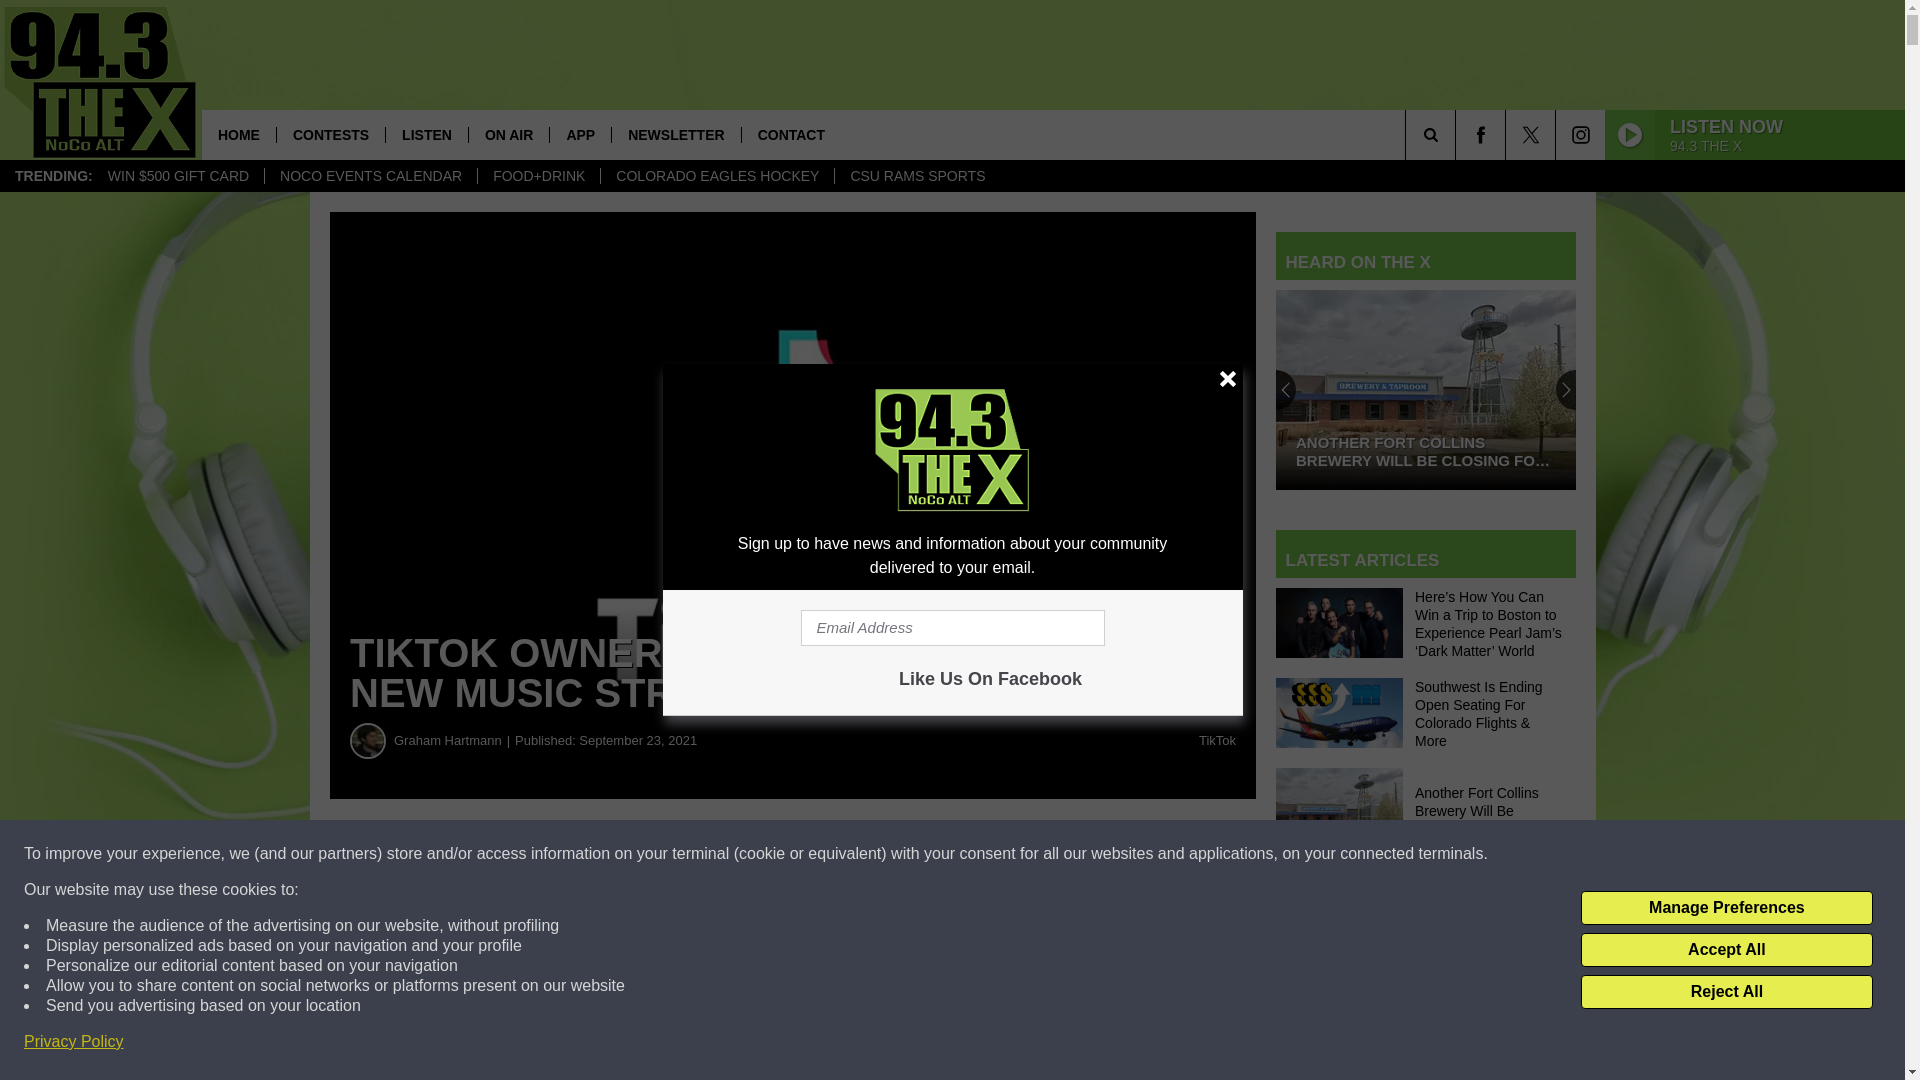  I want to click on ON AIR, so click(508, 134).